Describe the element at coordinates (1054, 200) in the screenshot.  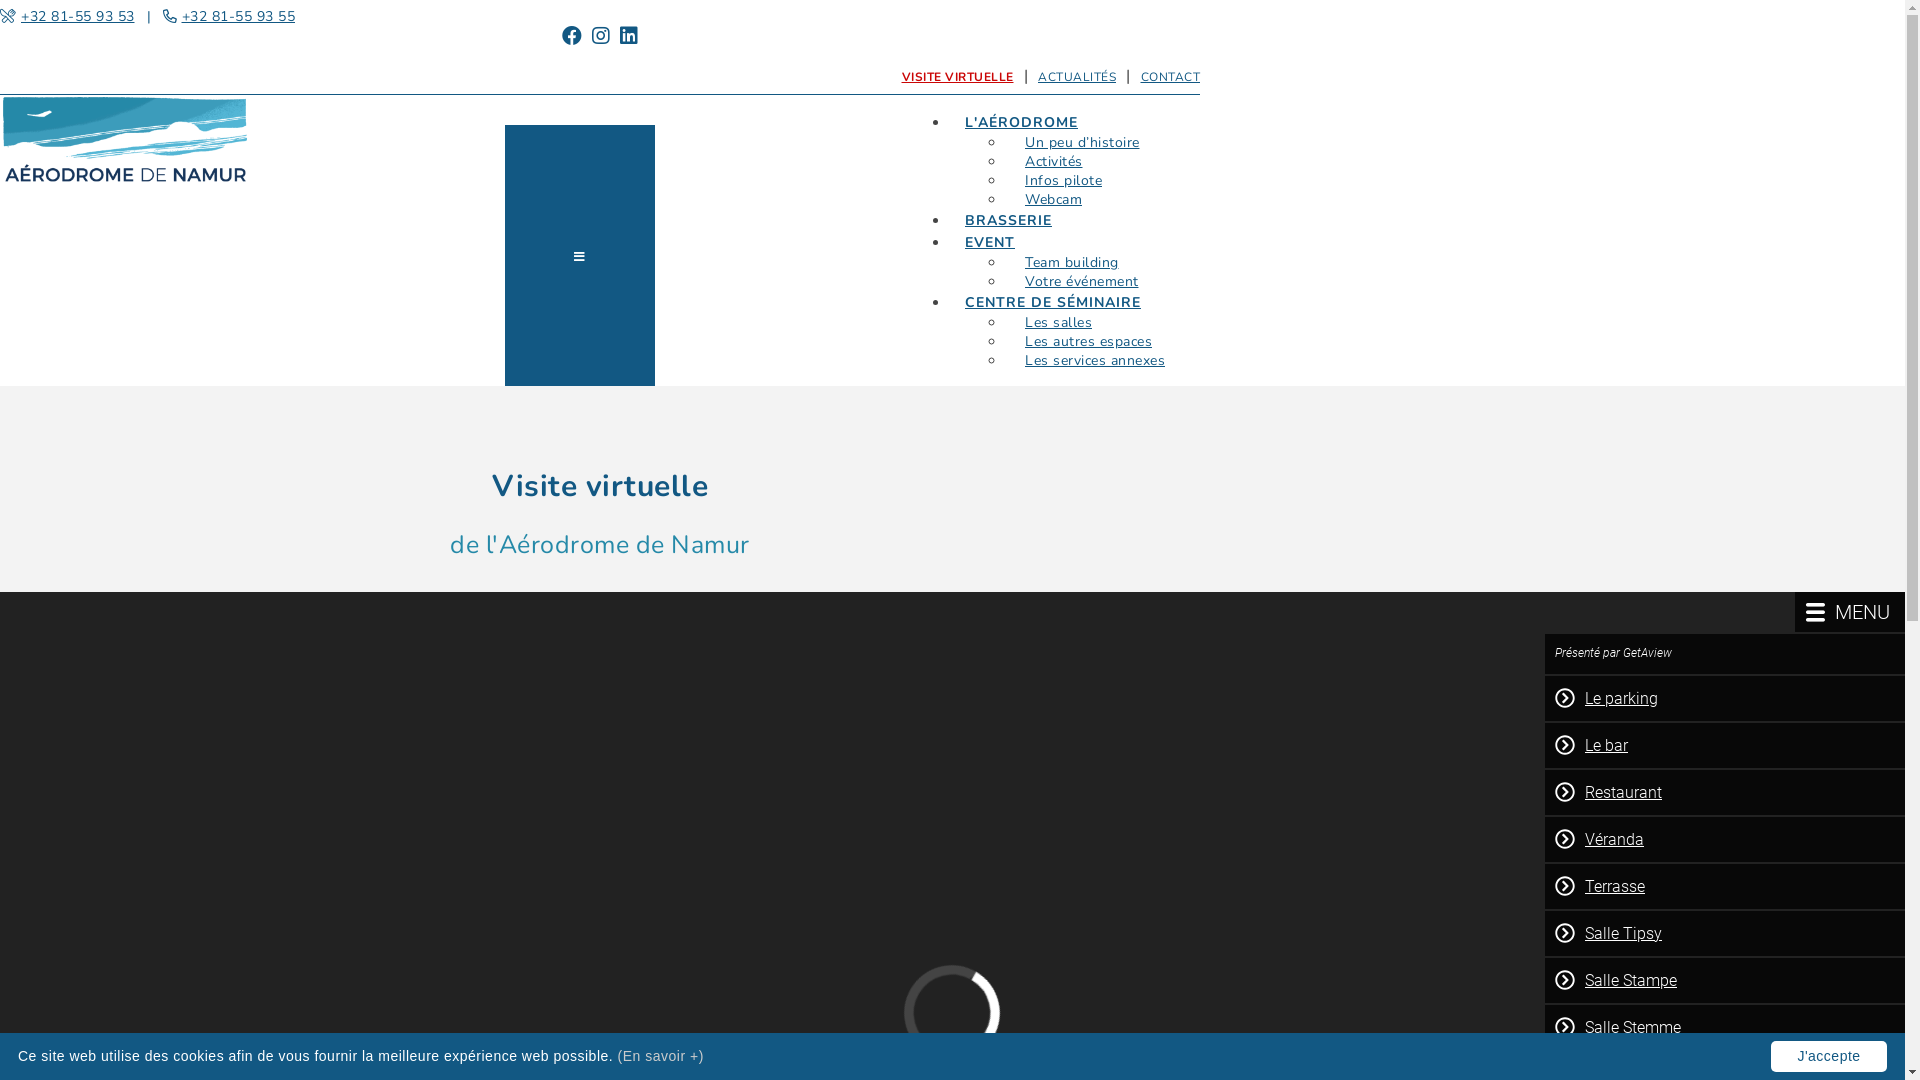
I see `Webcam` at that location.